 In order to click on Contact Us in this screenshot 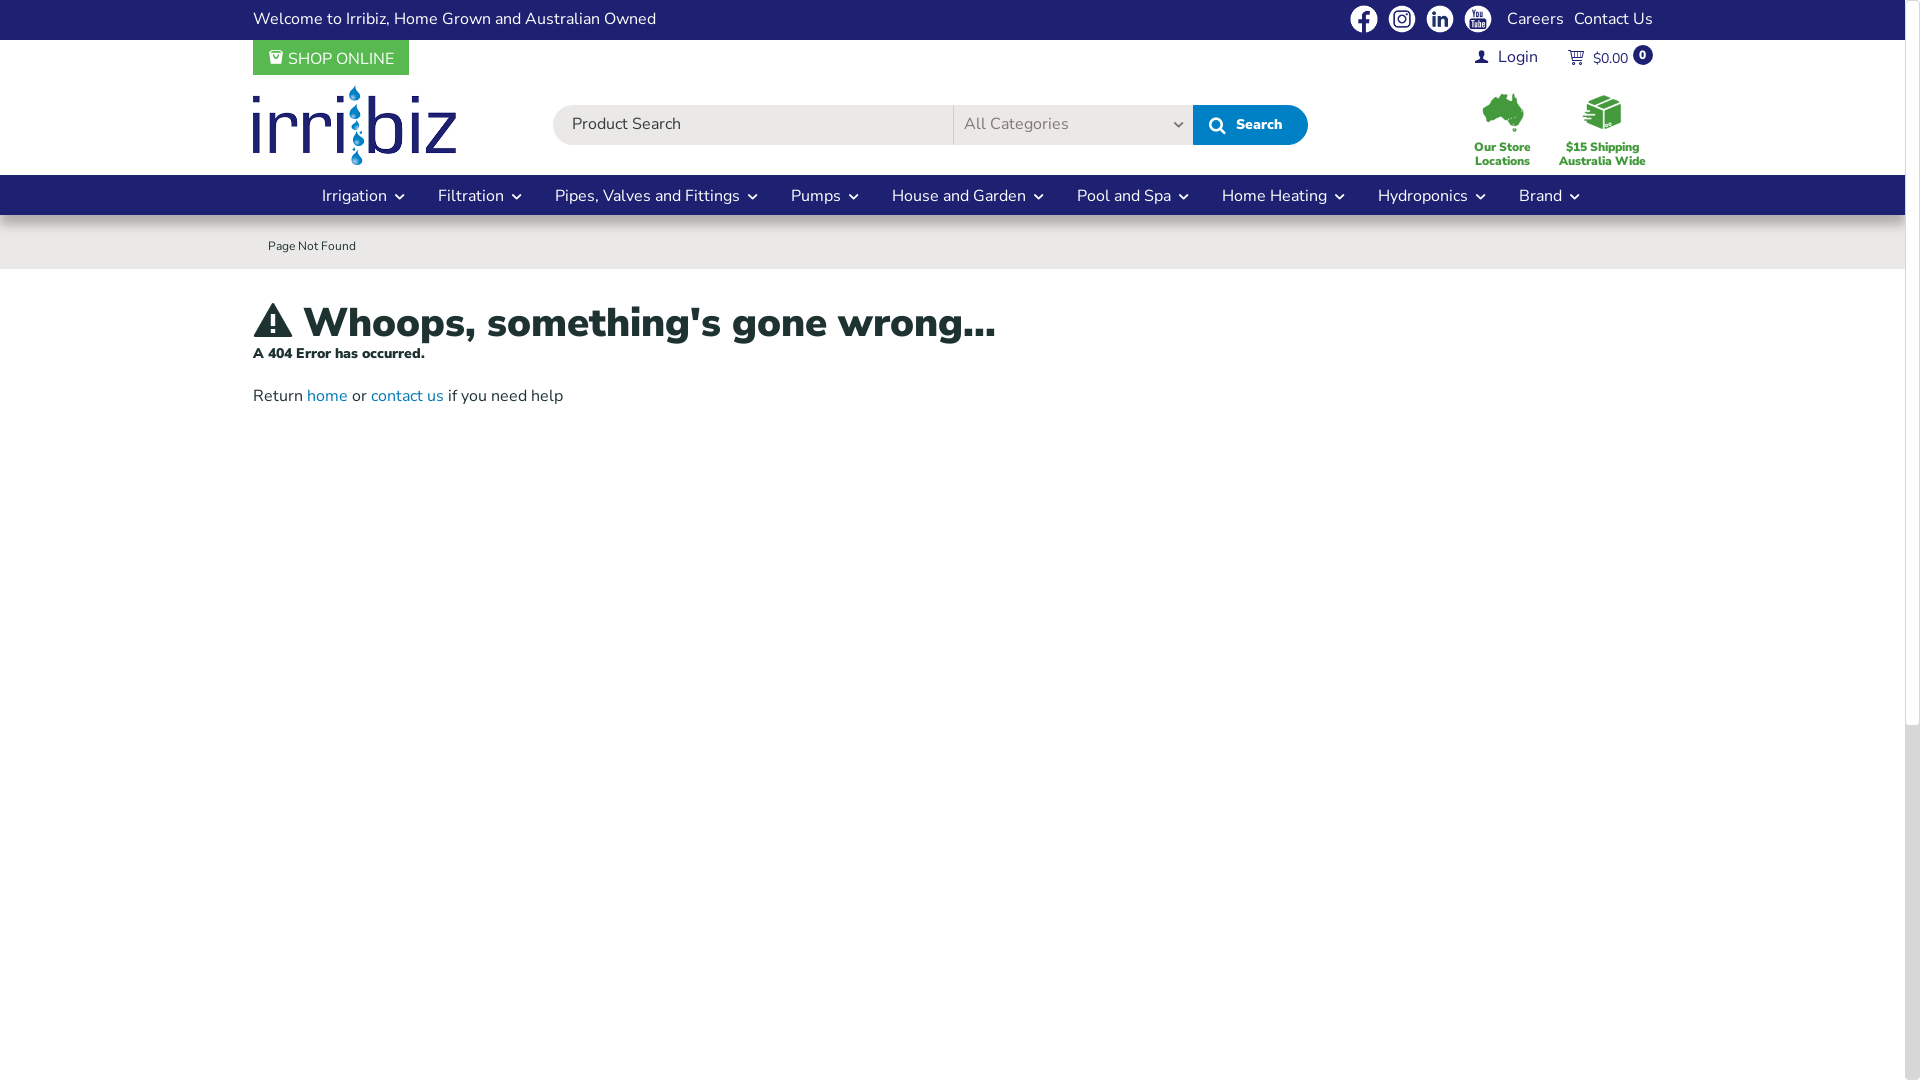, I will do `click(1614, 19)`.